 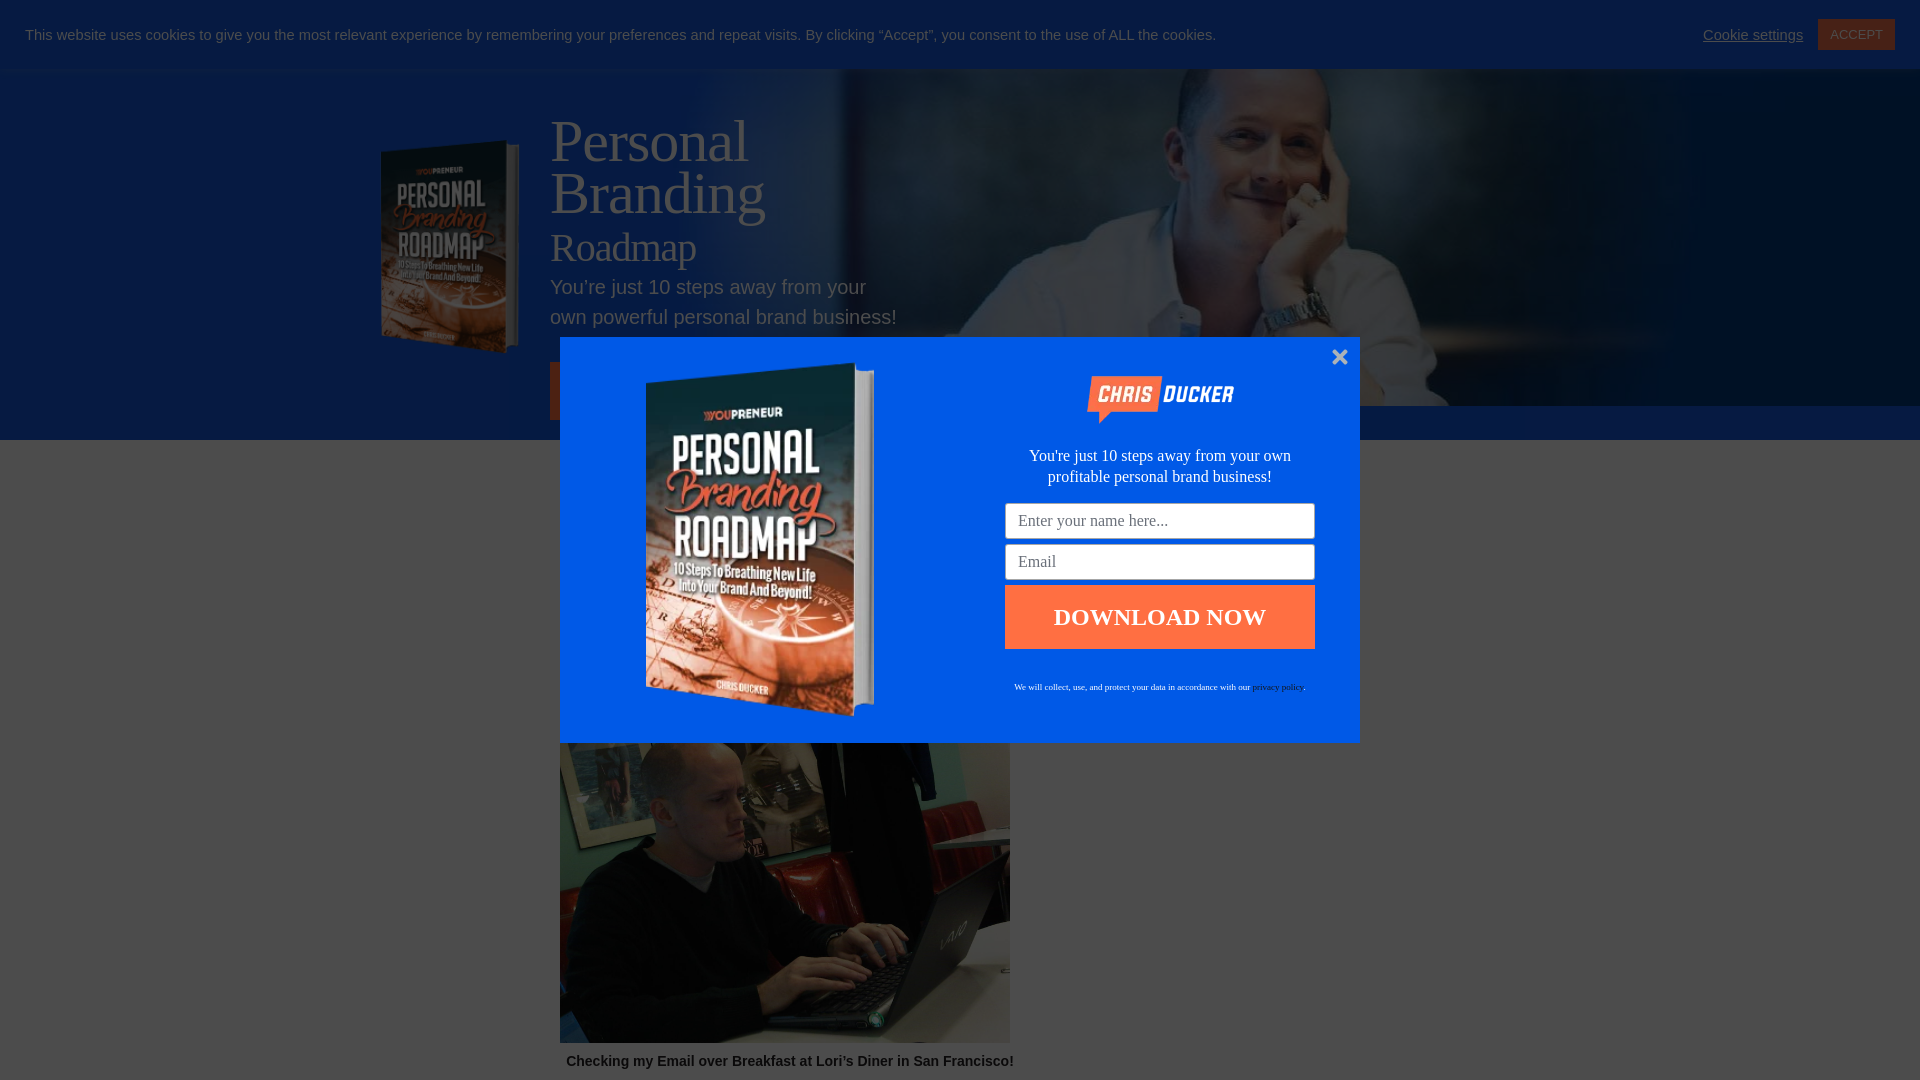 I want to click on Coaching, so click(x=1041, y=43).